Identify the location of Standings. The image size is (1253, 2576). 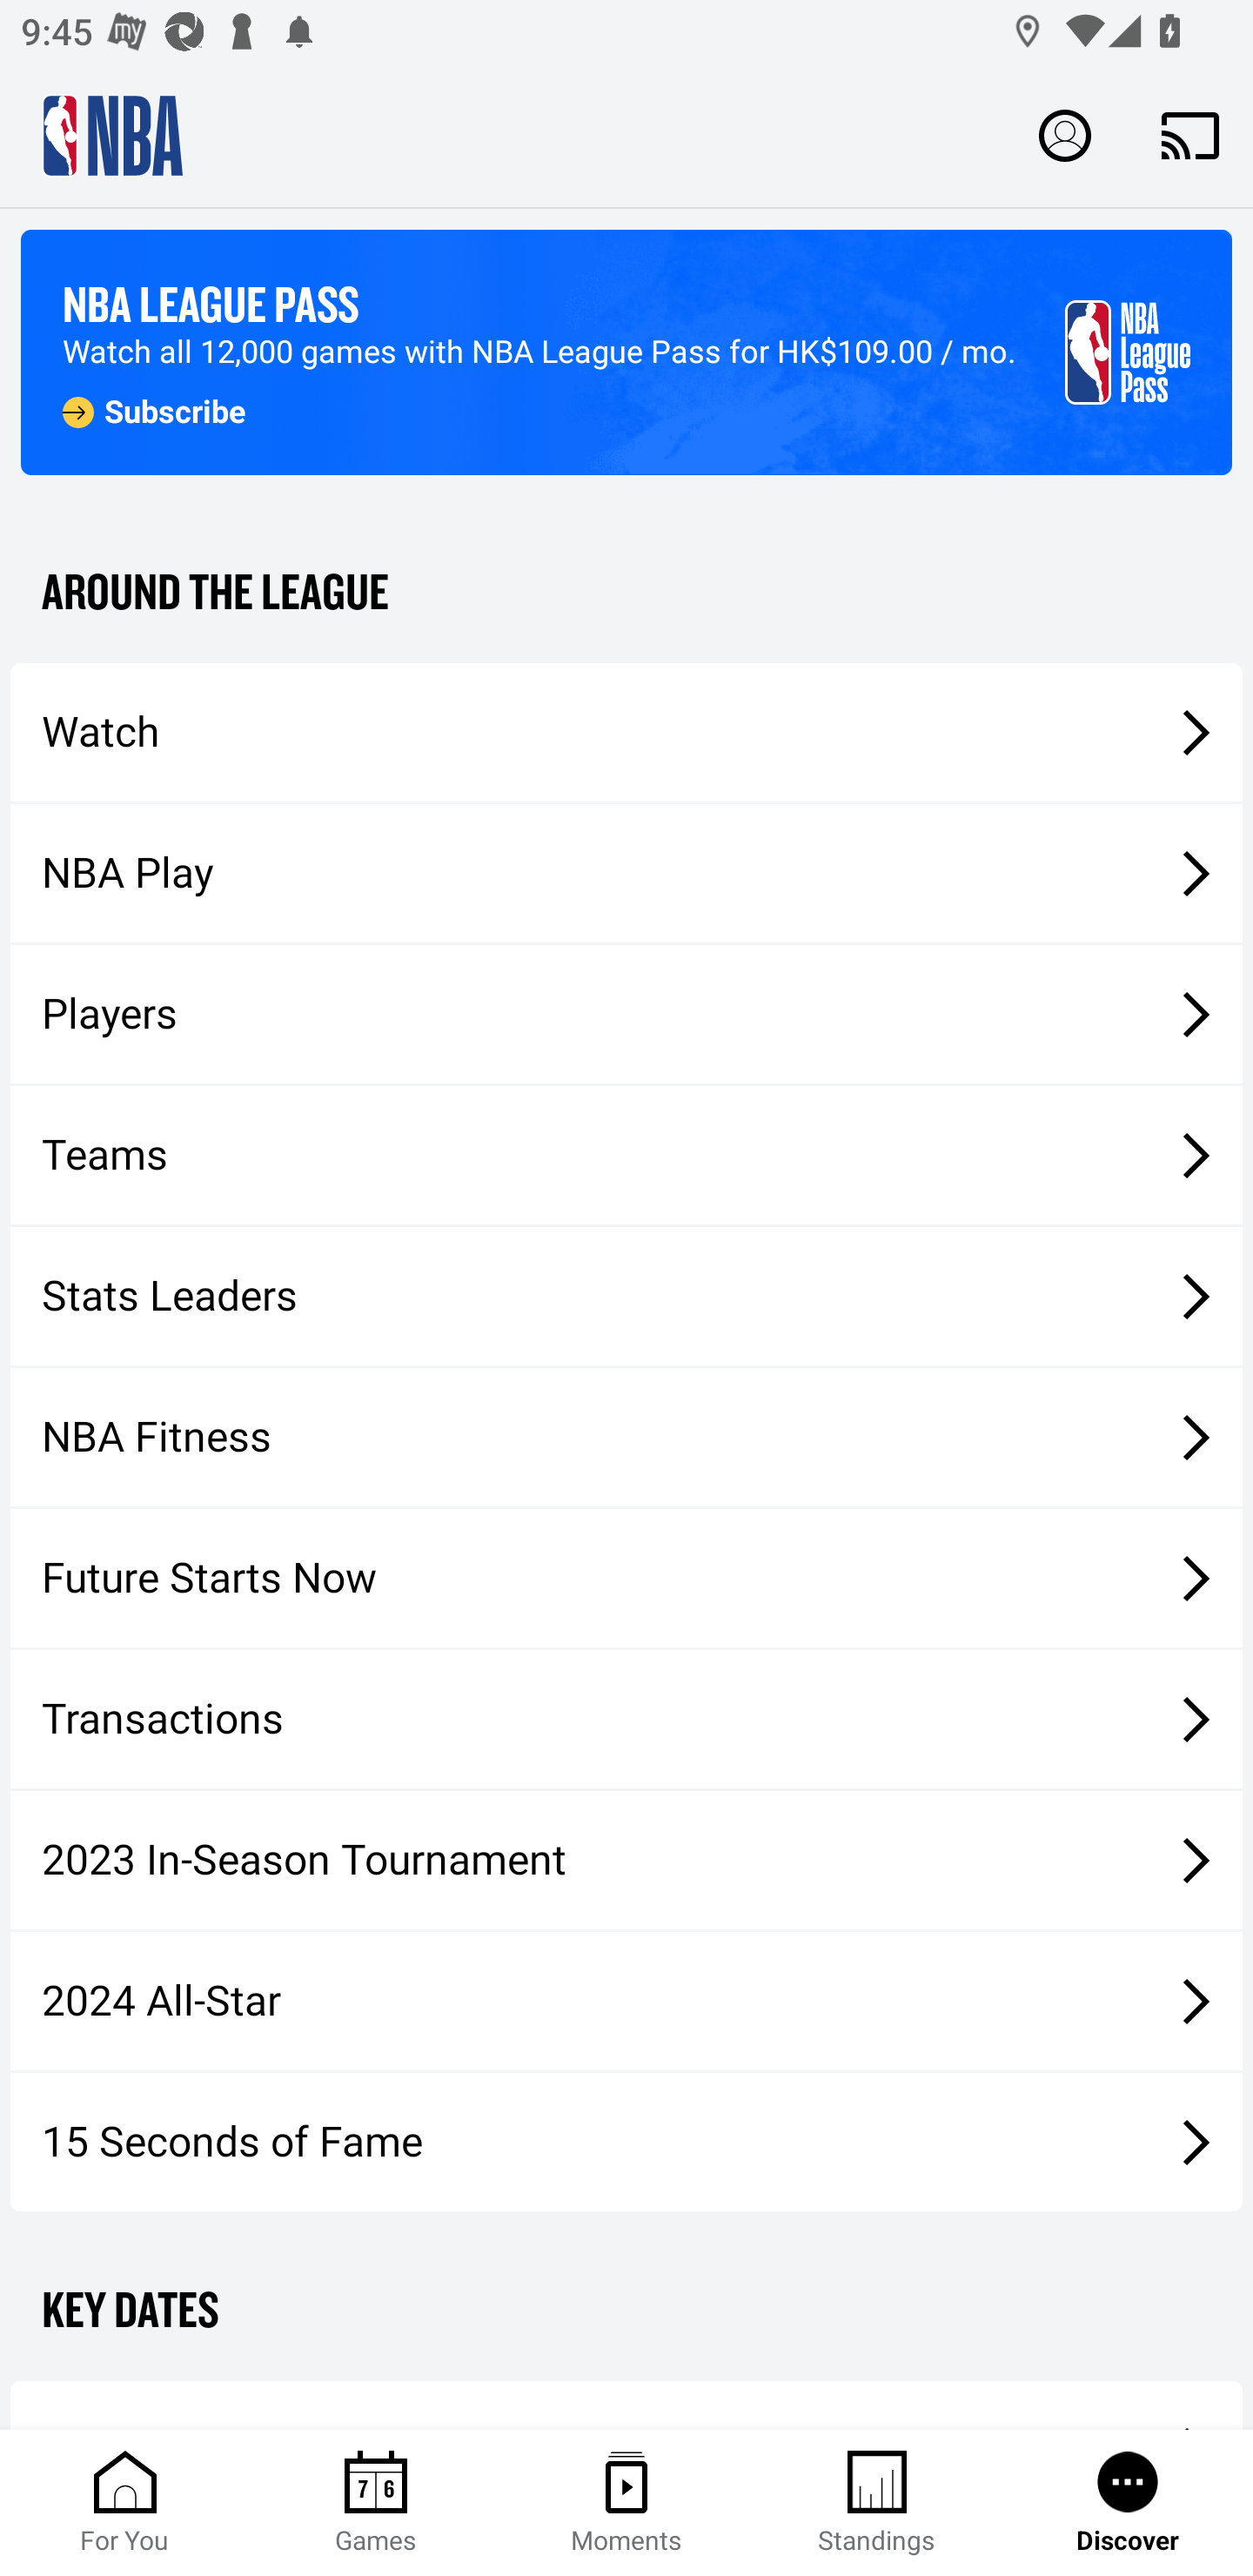
(877, 2503).